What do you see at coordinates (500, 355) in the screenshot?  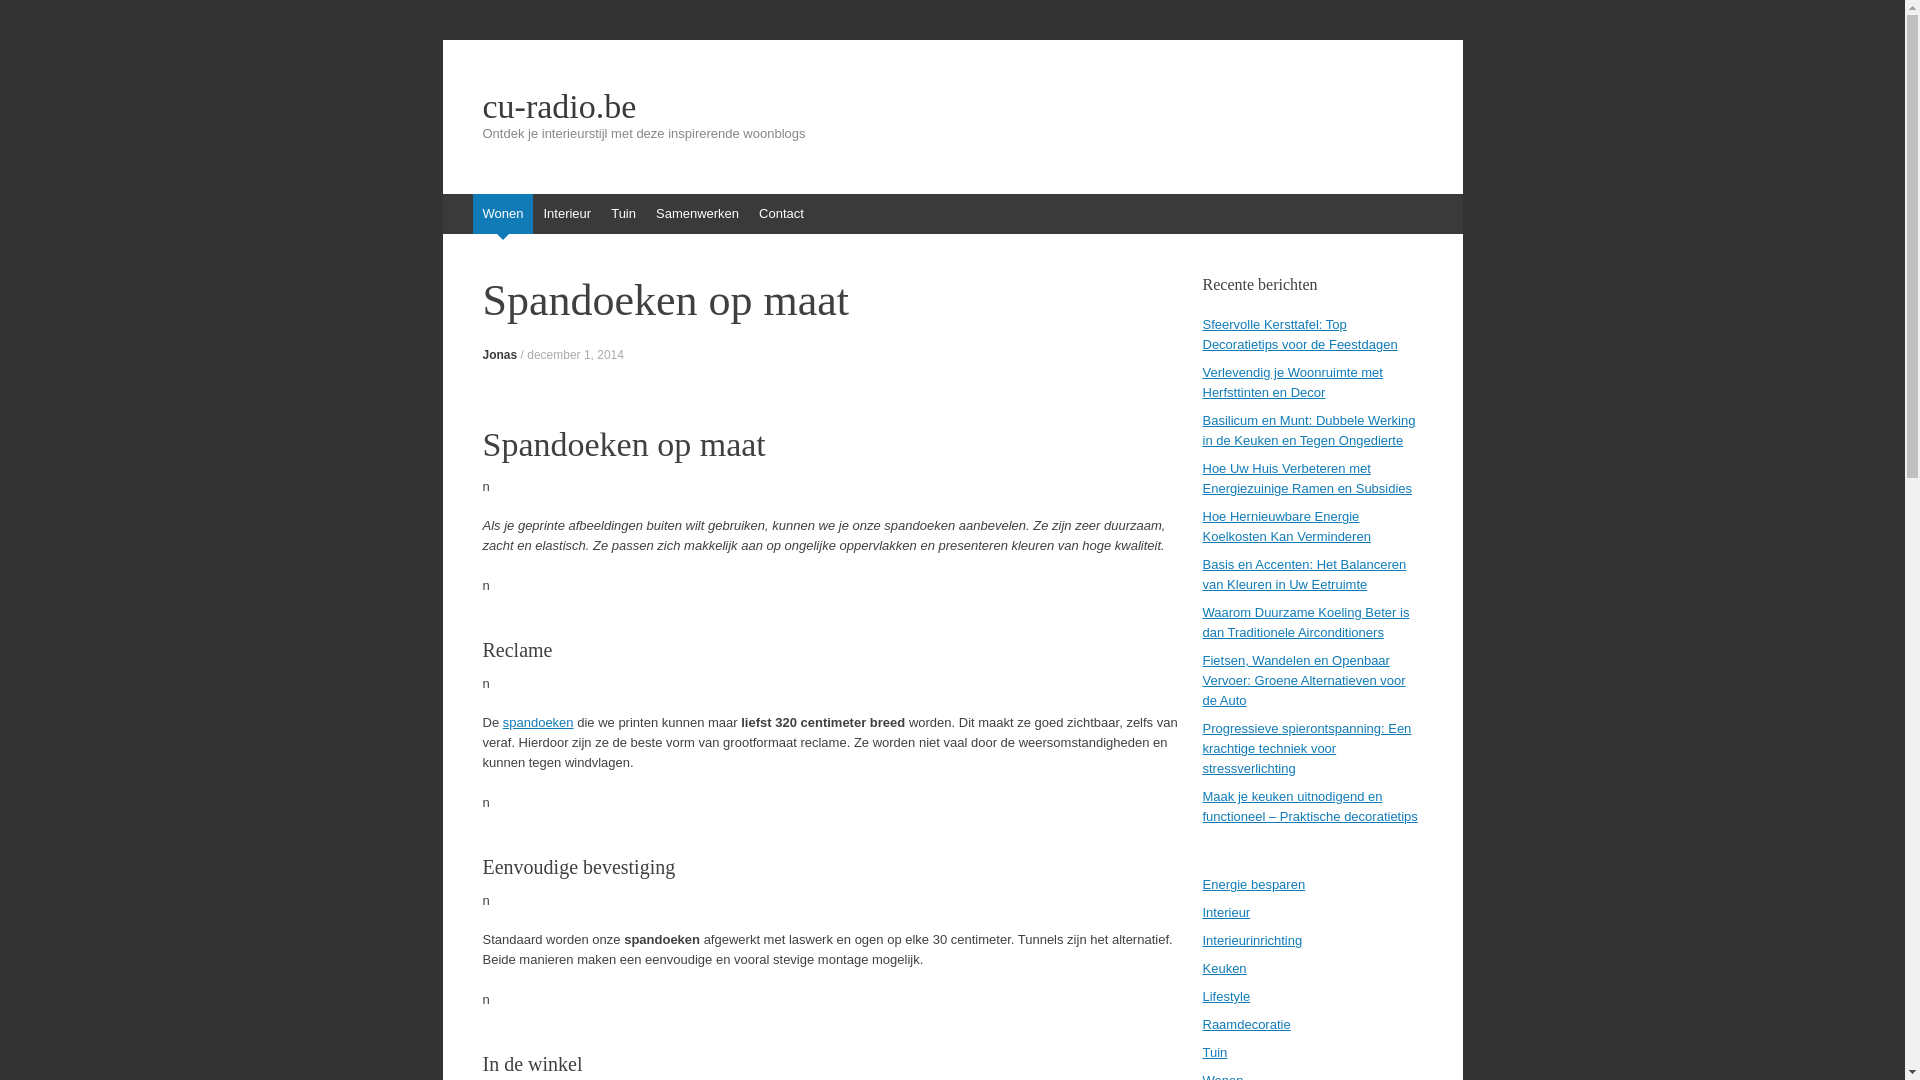 I see `Jonas` at bounding box center [500, 355].